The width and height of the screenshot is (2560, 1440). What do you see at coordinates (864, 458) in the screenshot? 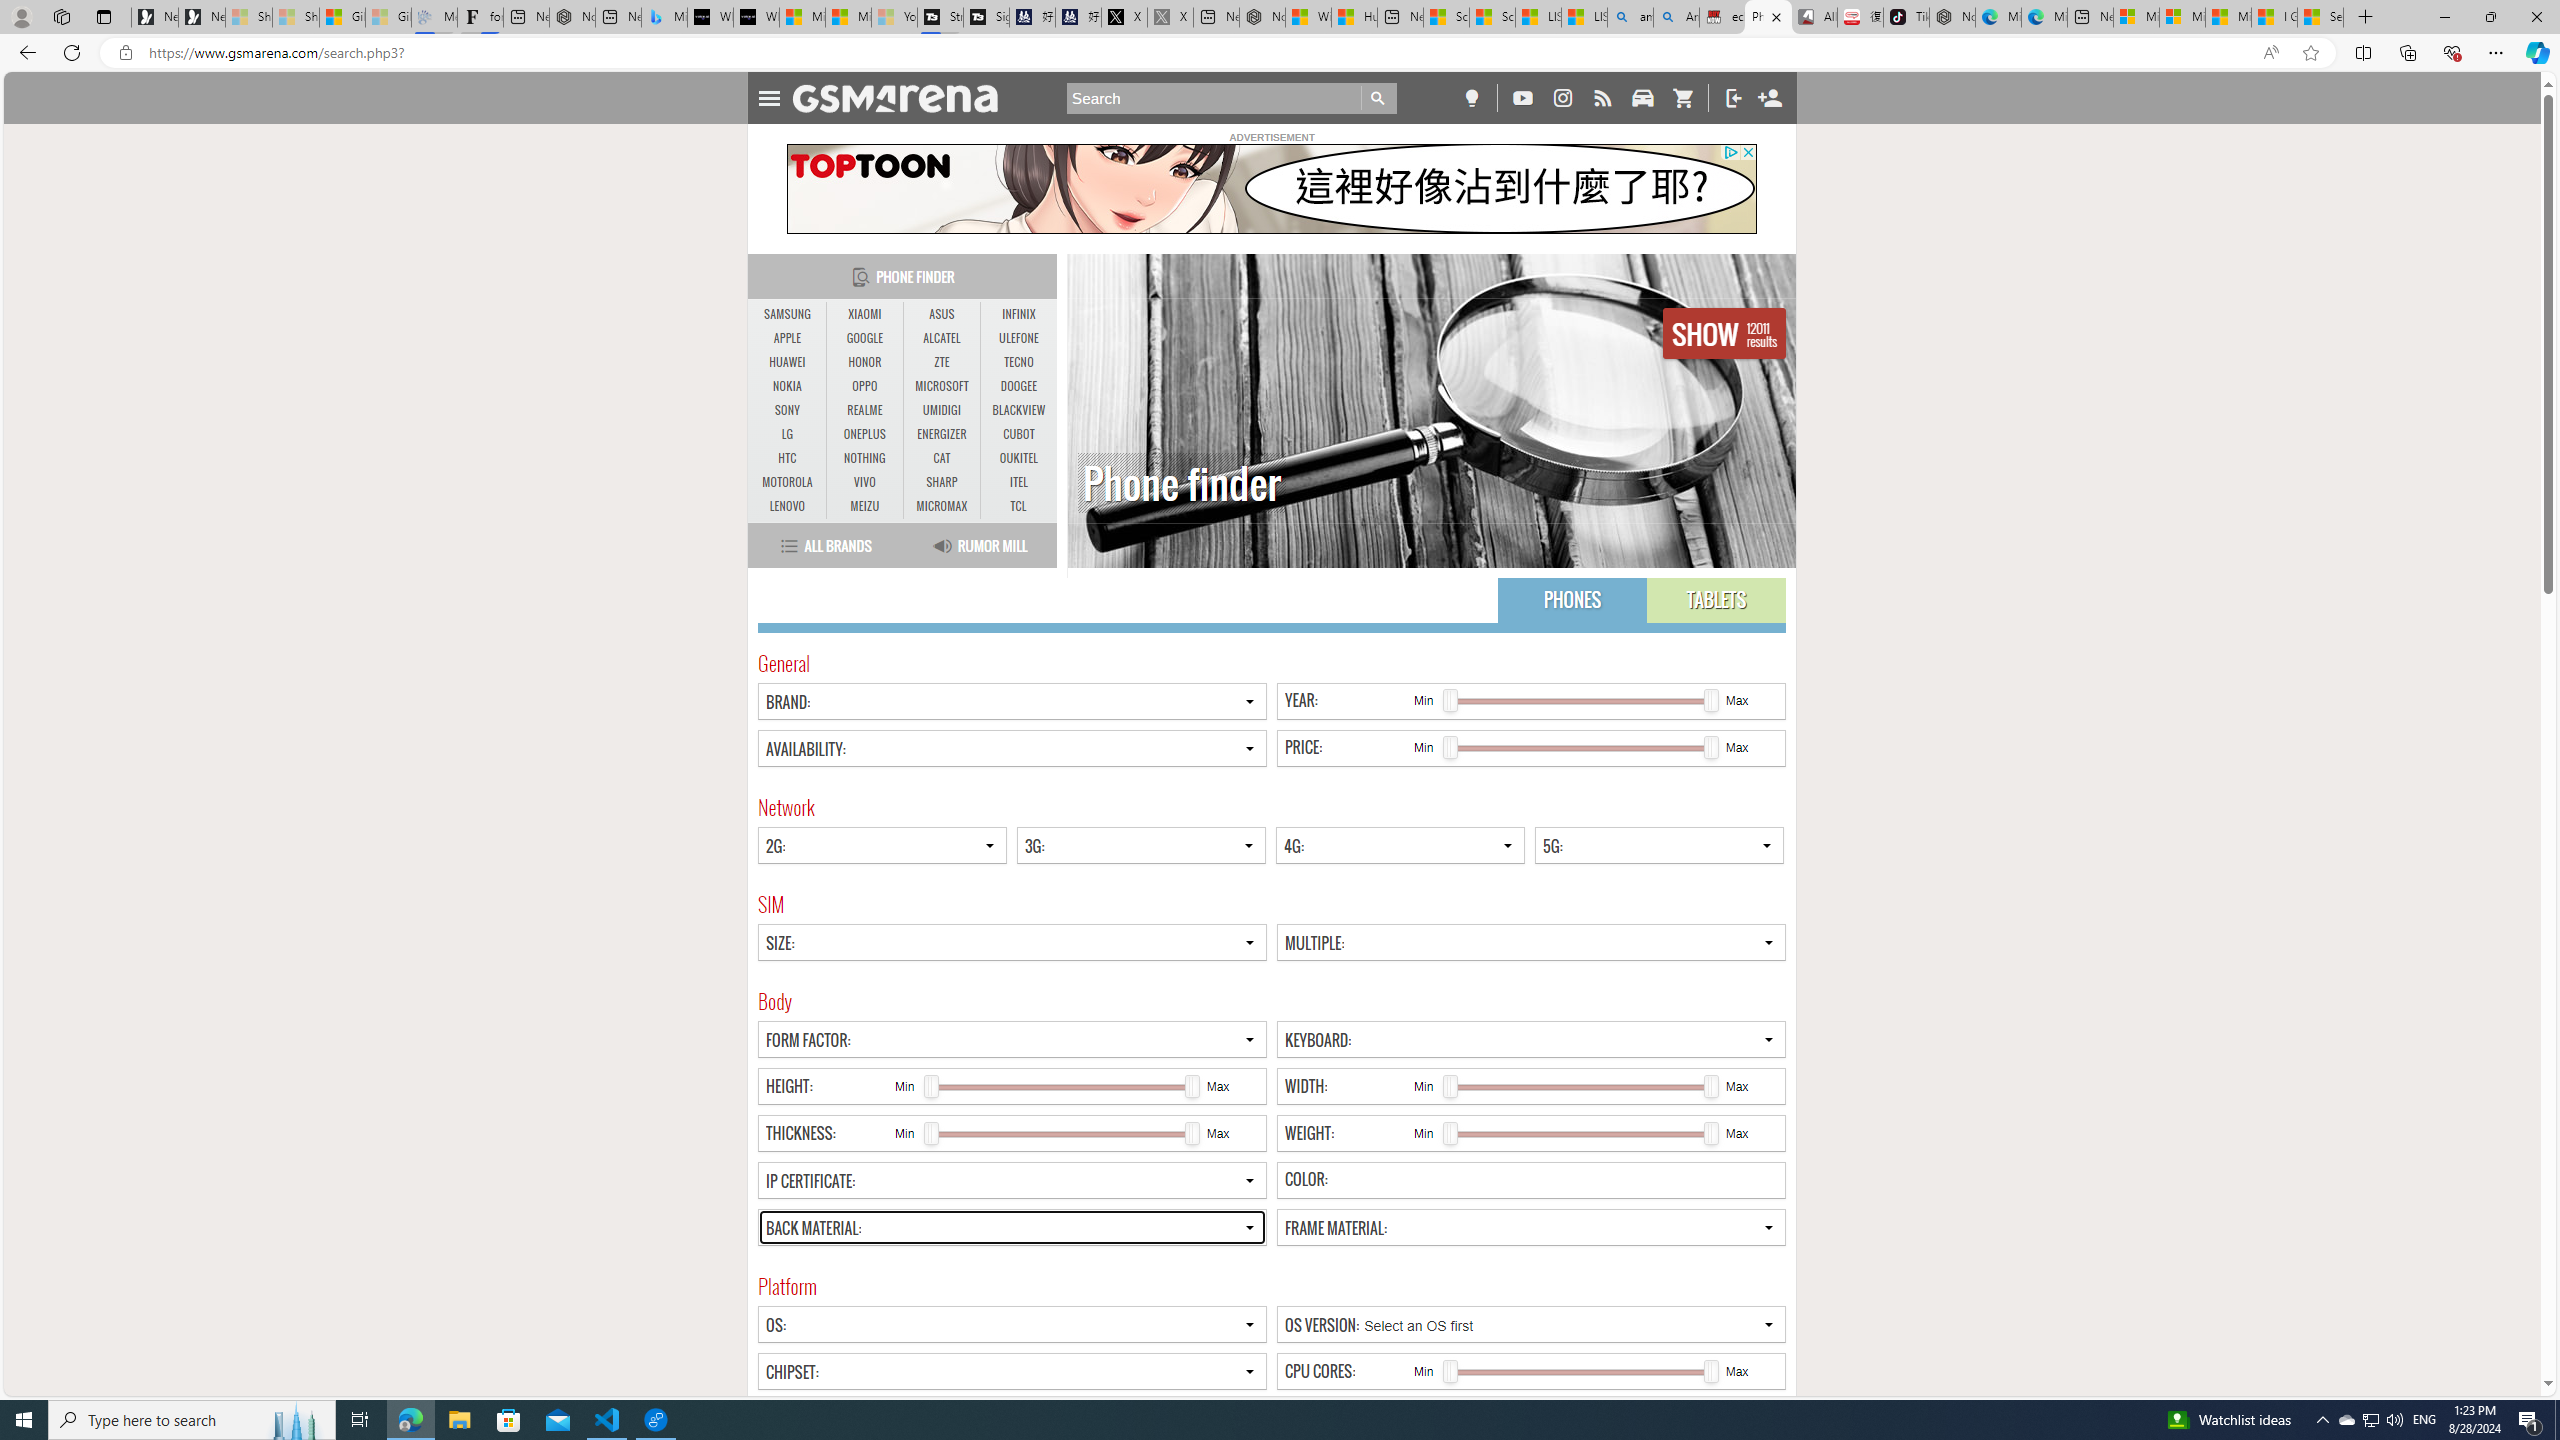
I see `NOTHING` at bounding box center [864, 458].